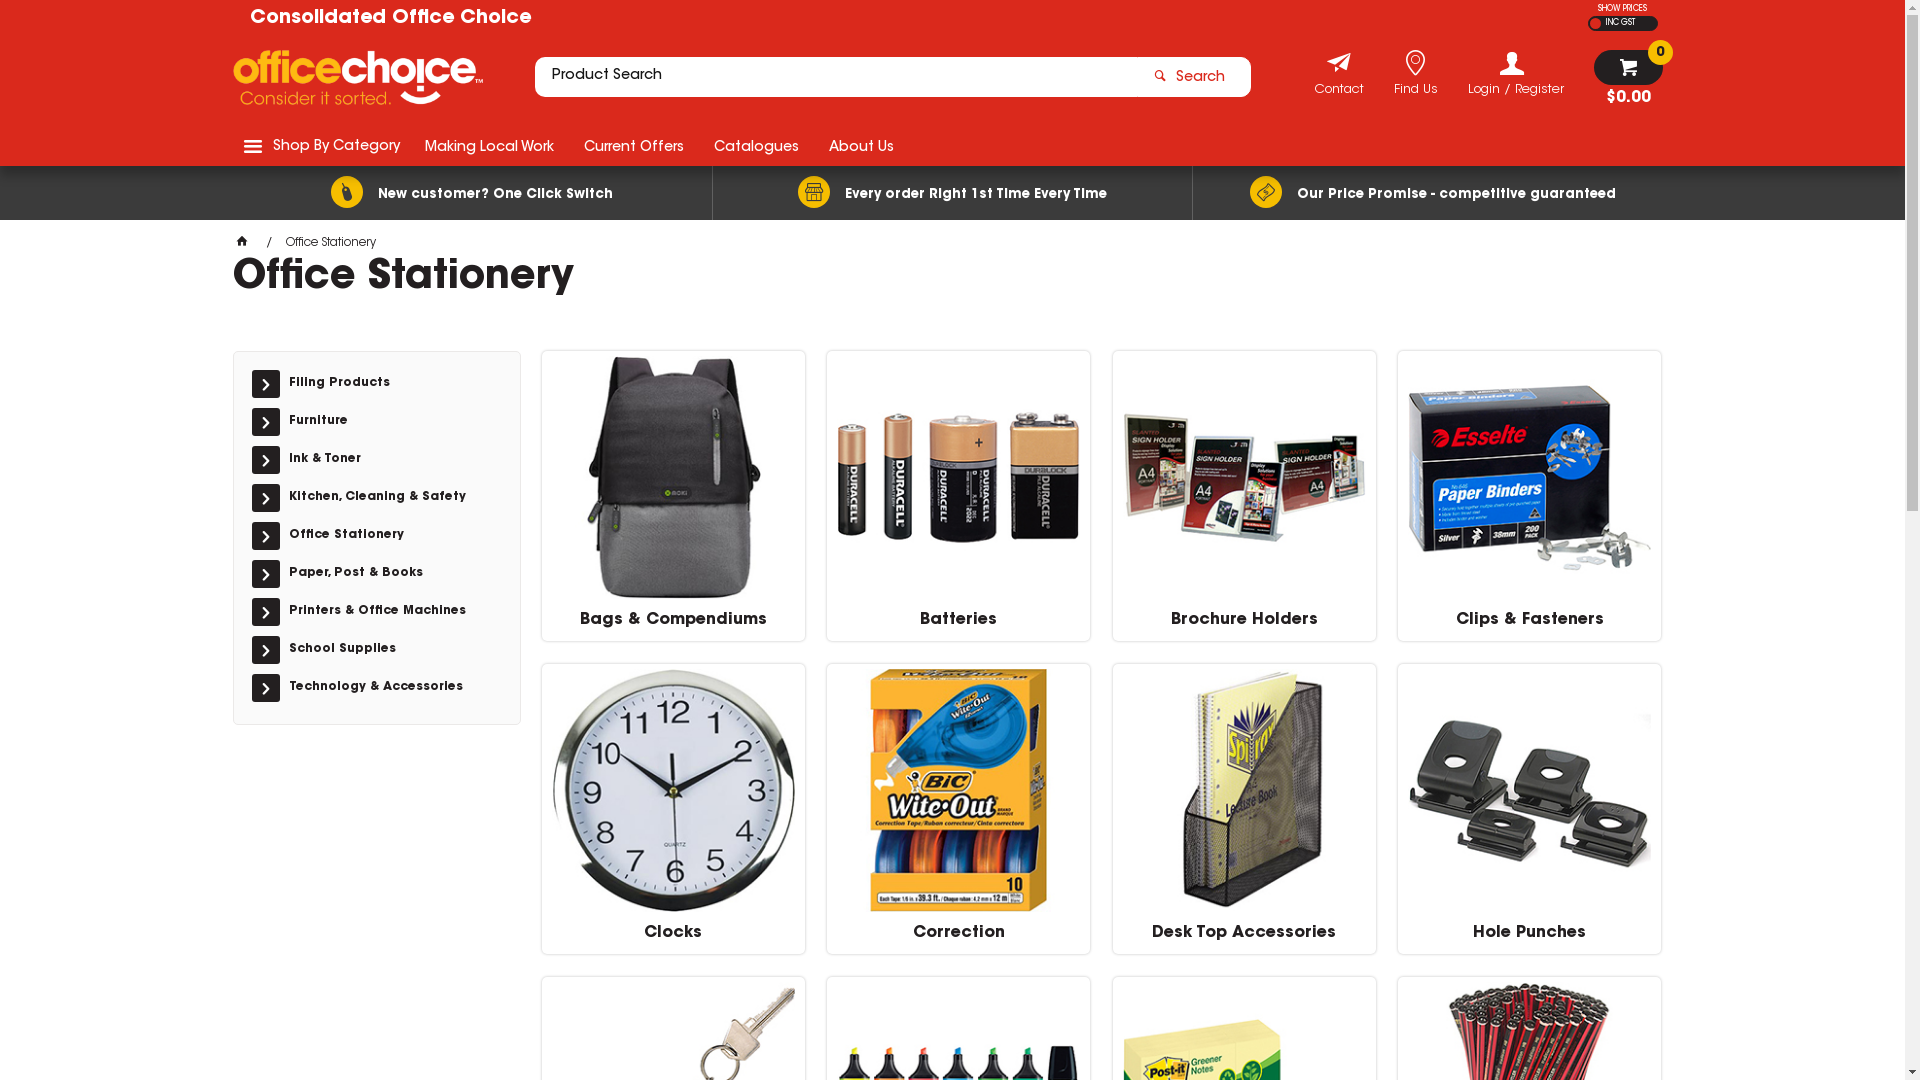  I want to click on Technology & Accessories, so click(386, 688).